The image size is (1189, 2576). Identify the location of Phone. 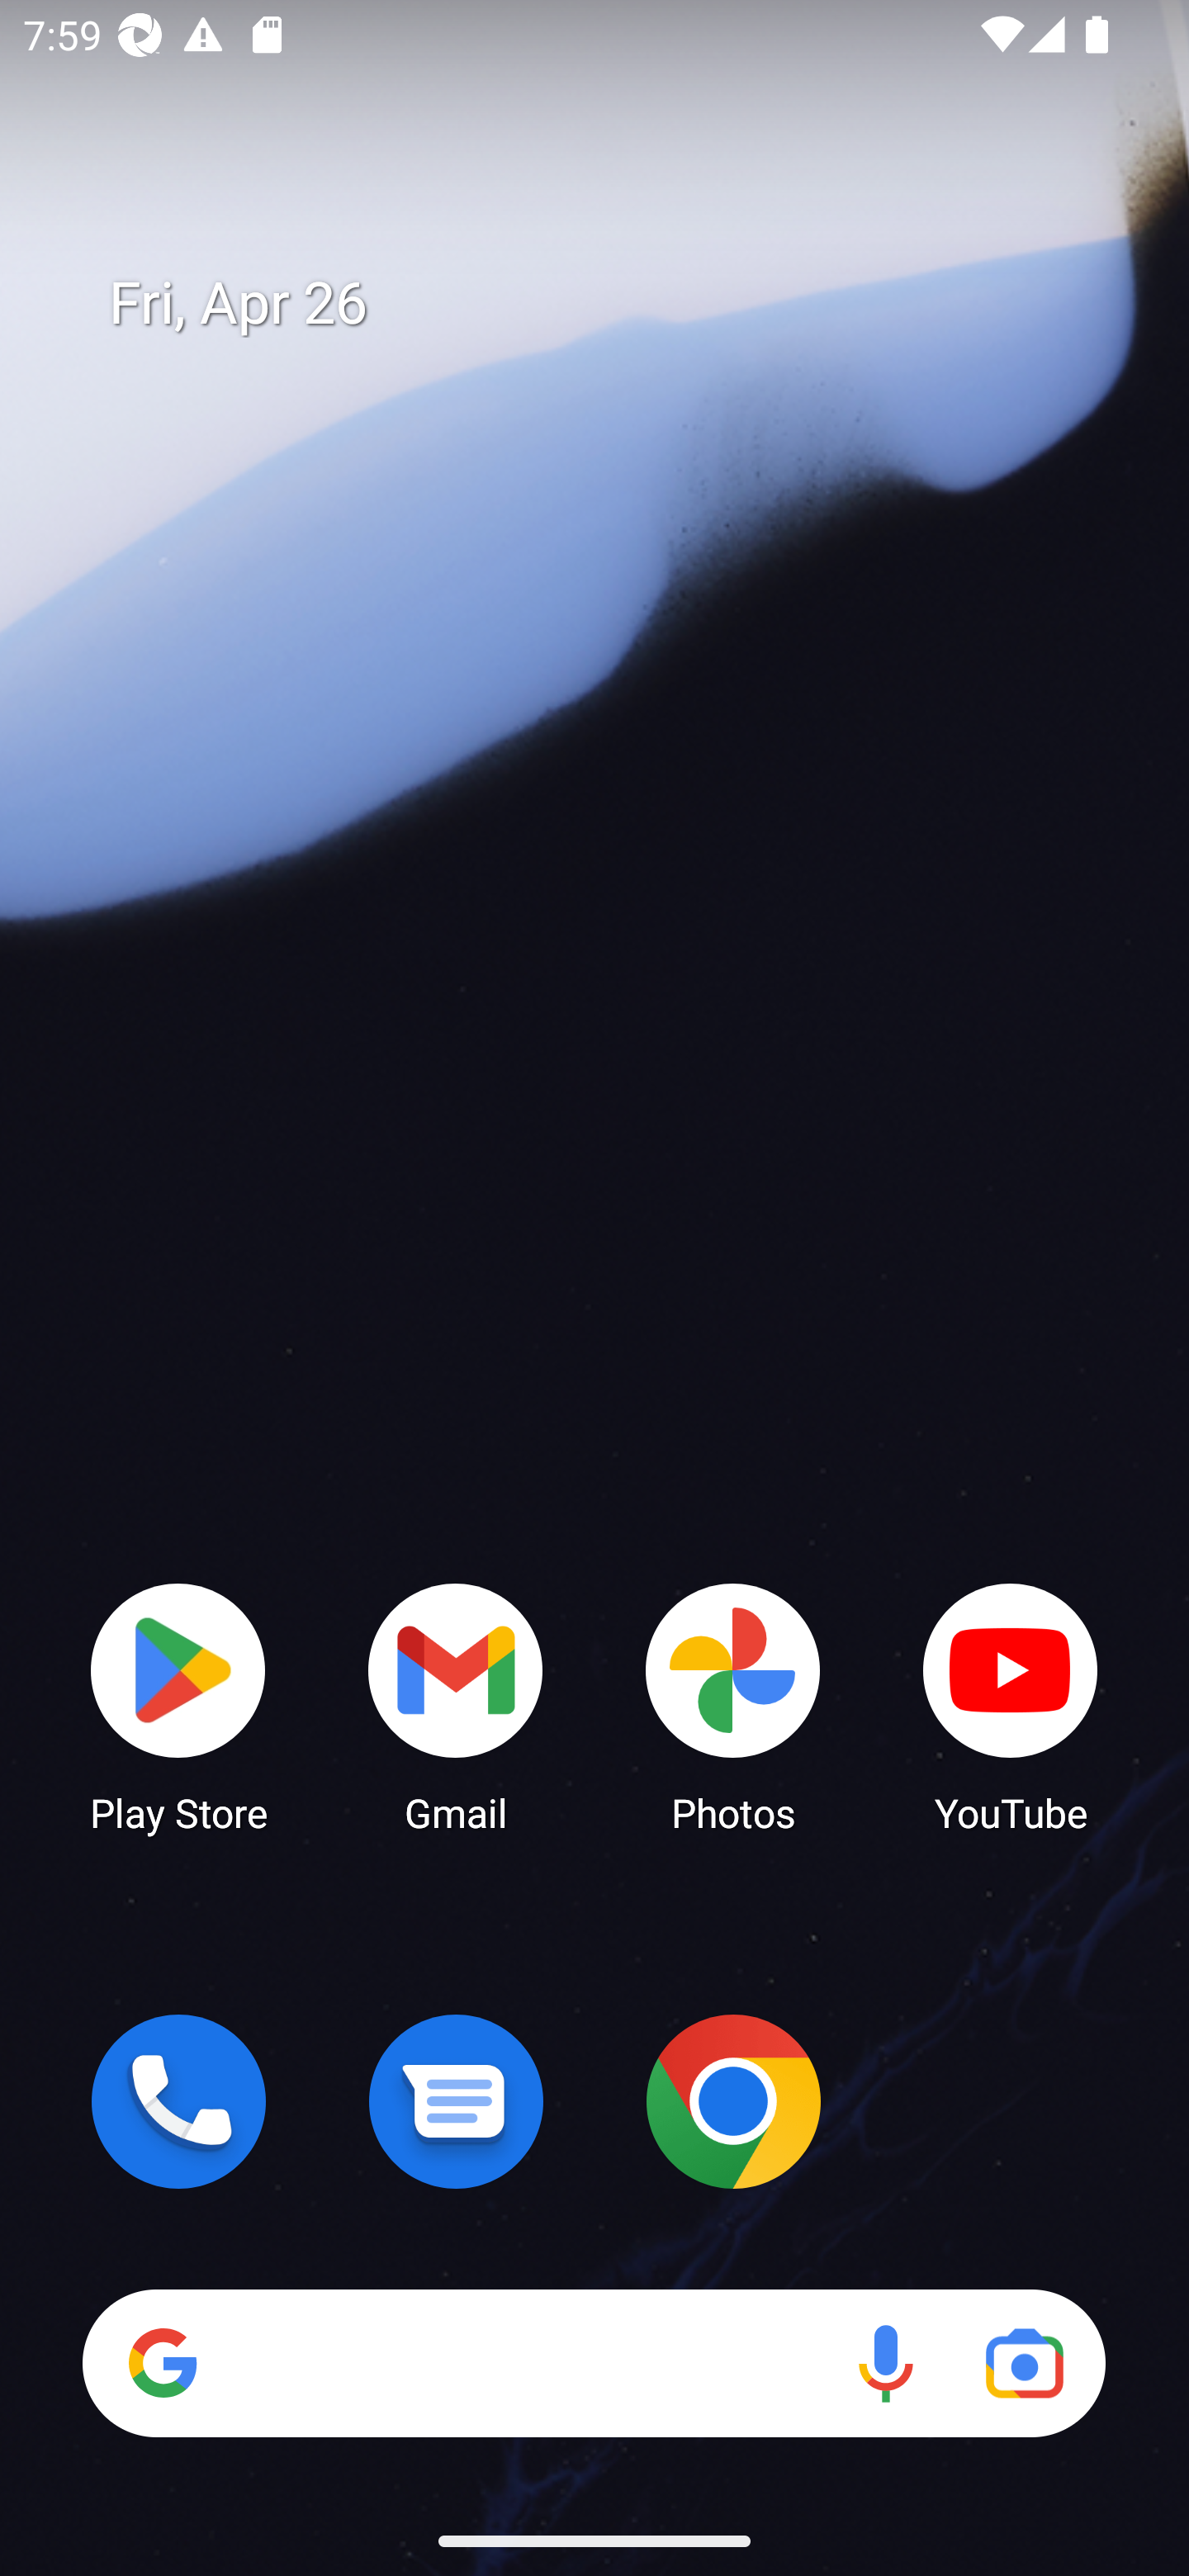
(178, 2101).